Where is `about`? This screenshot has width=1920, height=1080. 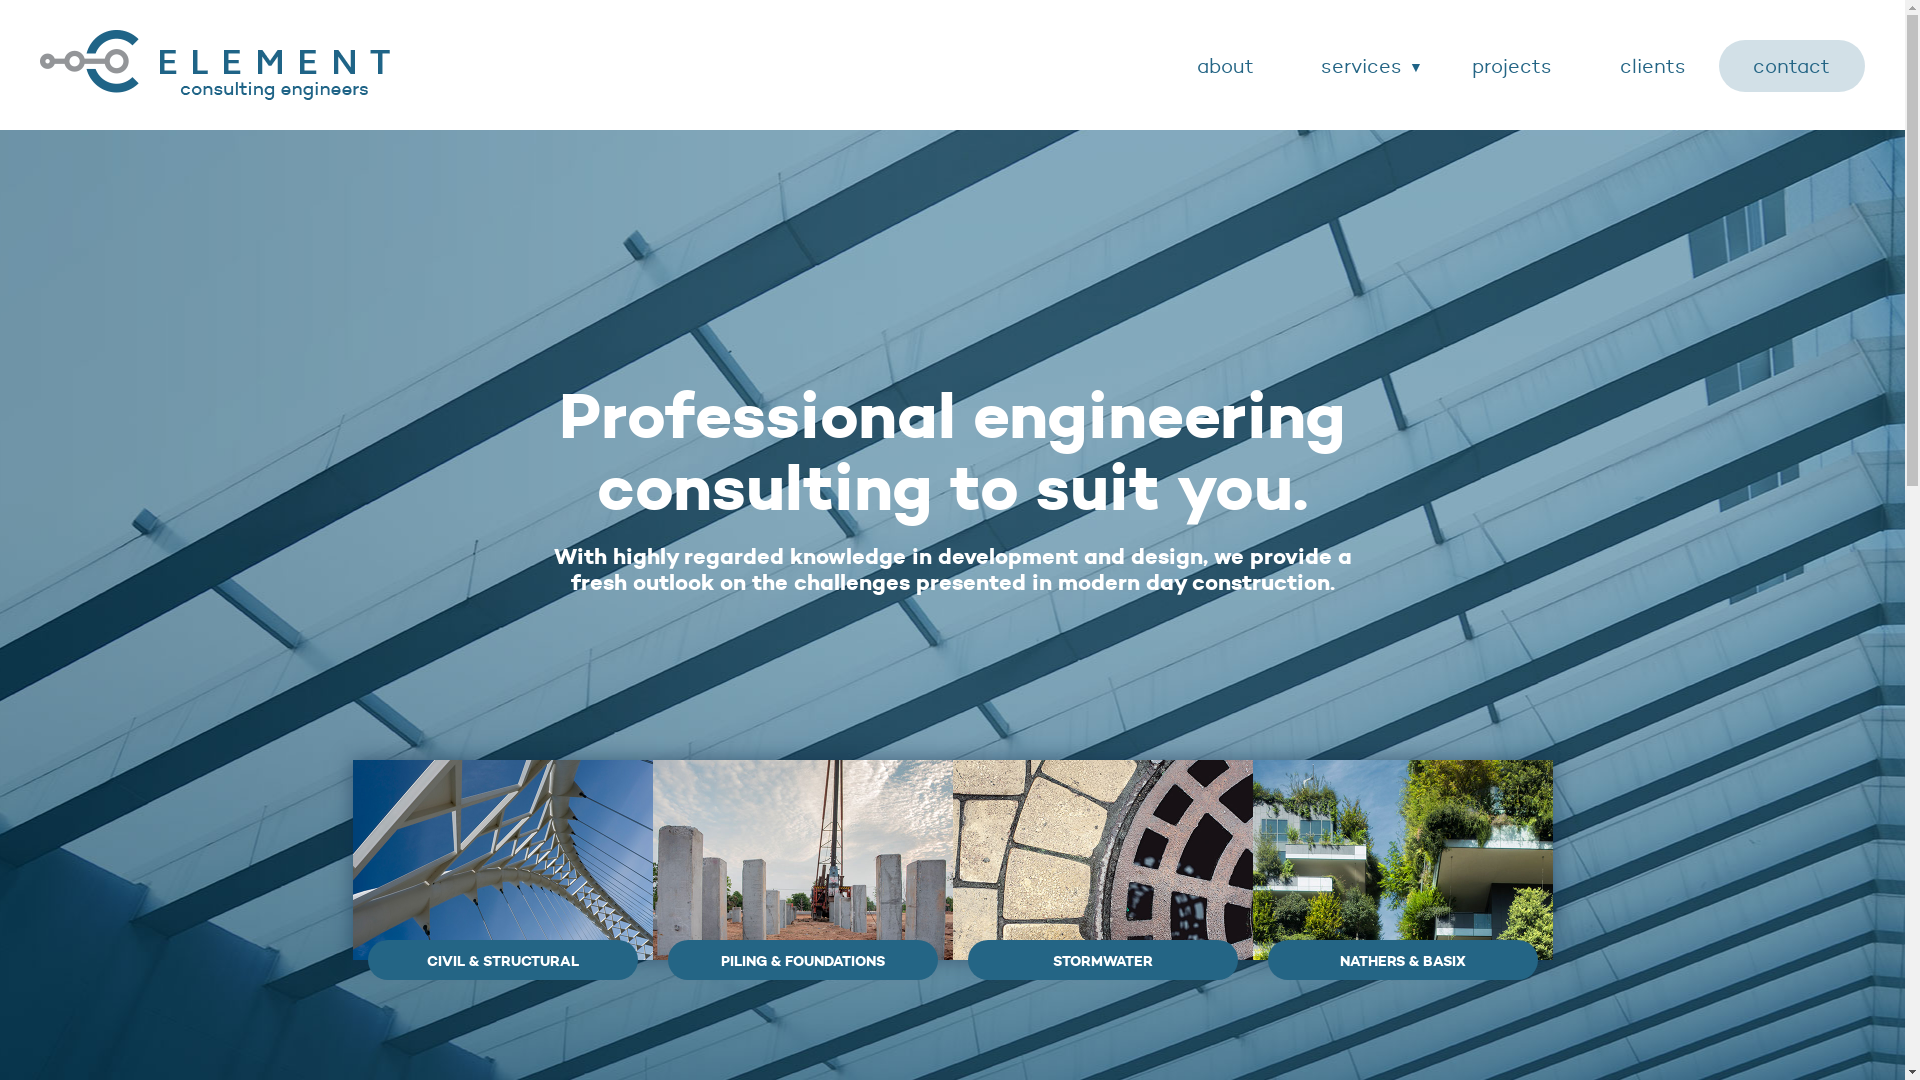 about is located at coordinates (1226, 66).